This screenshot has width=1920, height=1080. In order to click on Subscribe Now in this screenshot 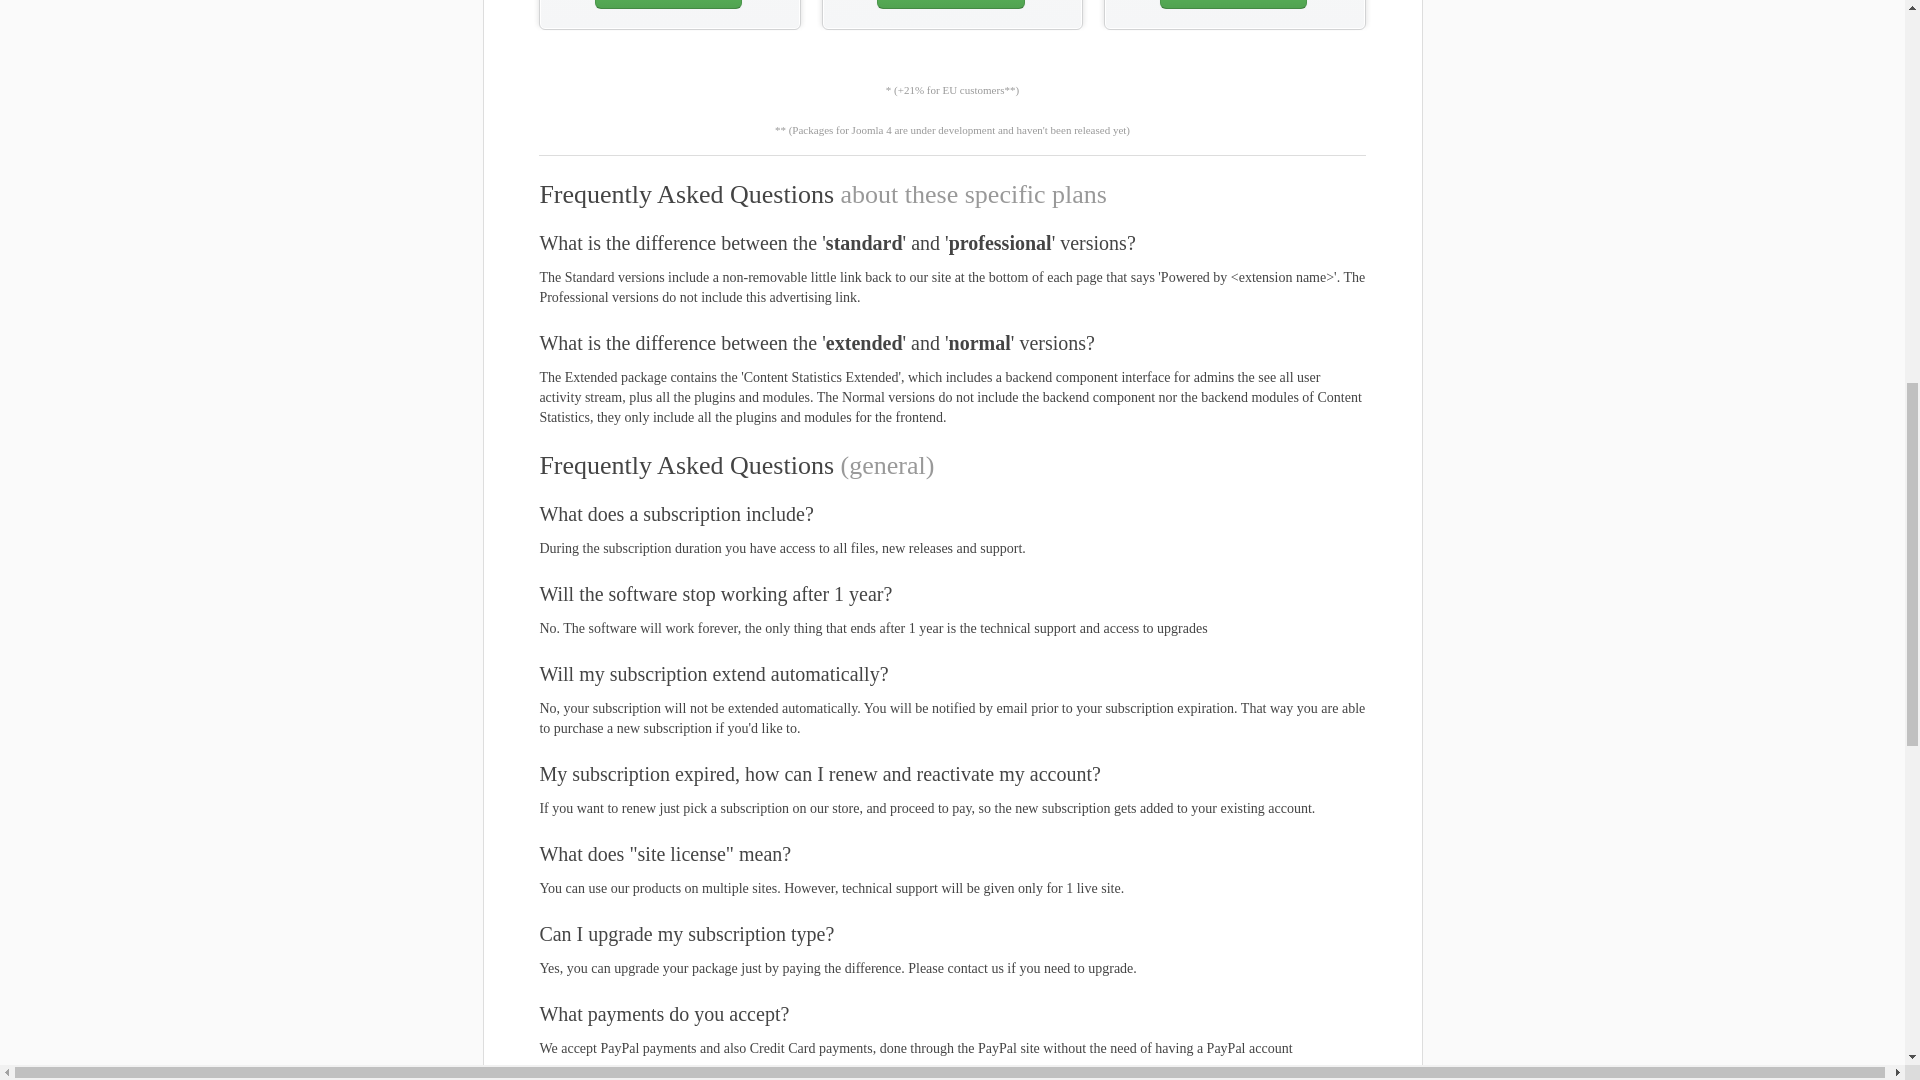, I will do `click(950, 4)`.